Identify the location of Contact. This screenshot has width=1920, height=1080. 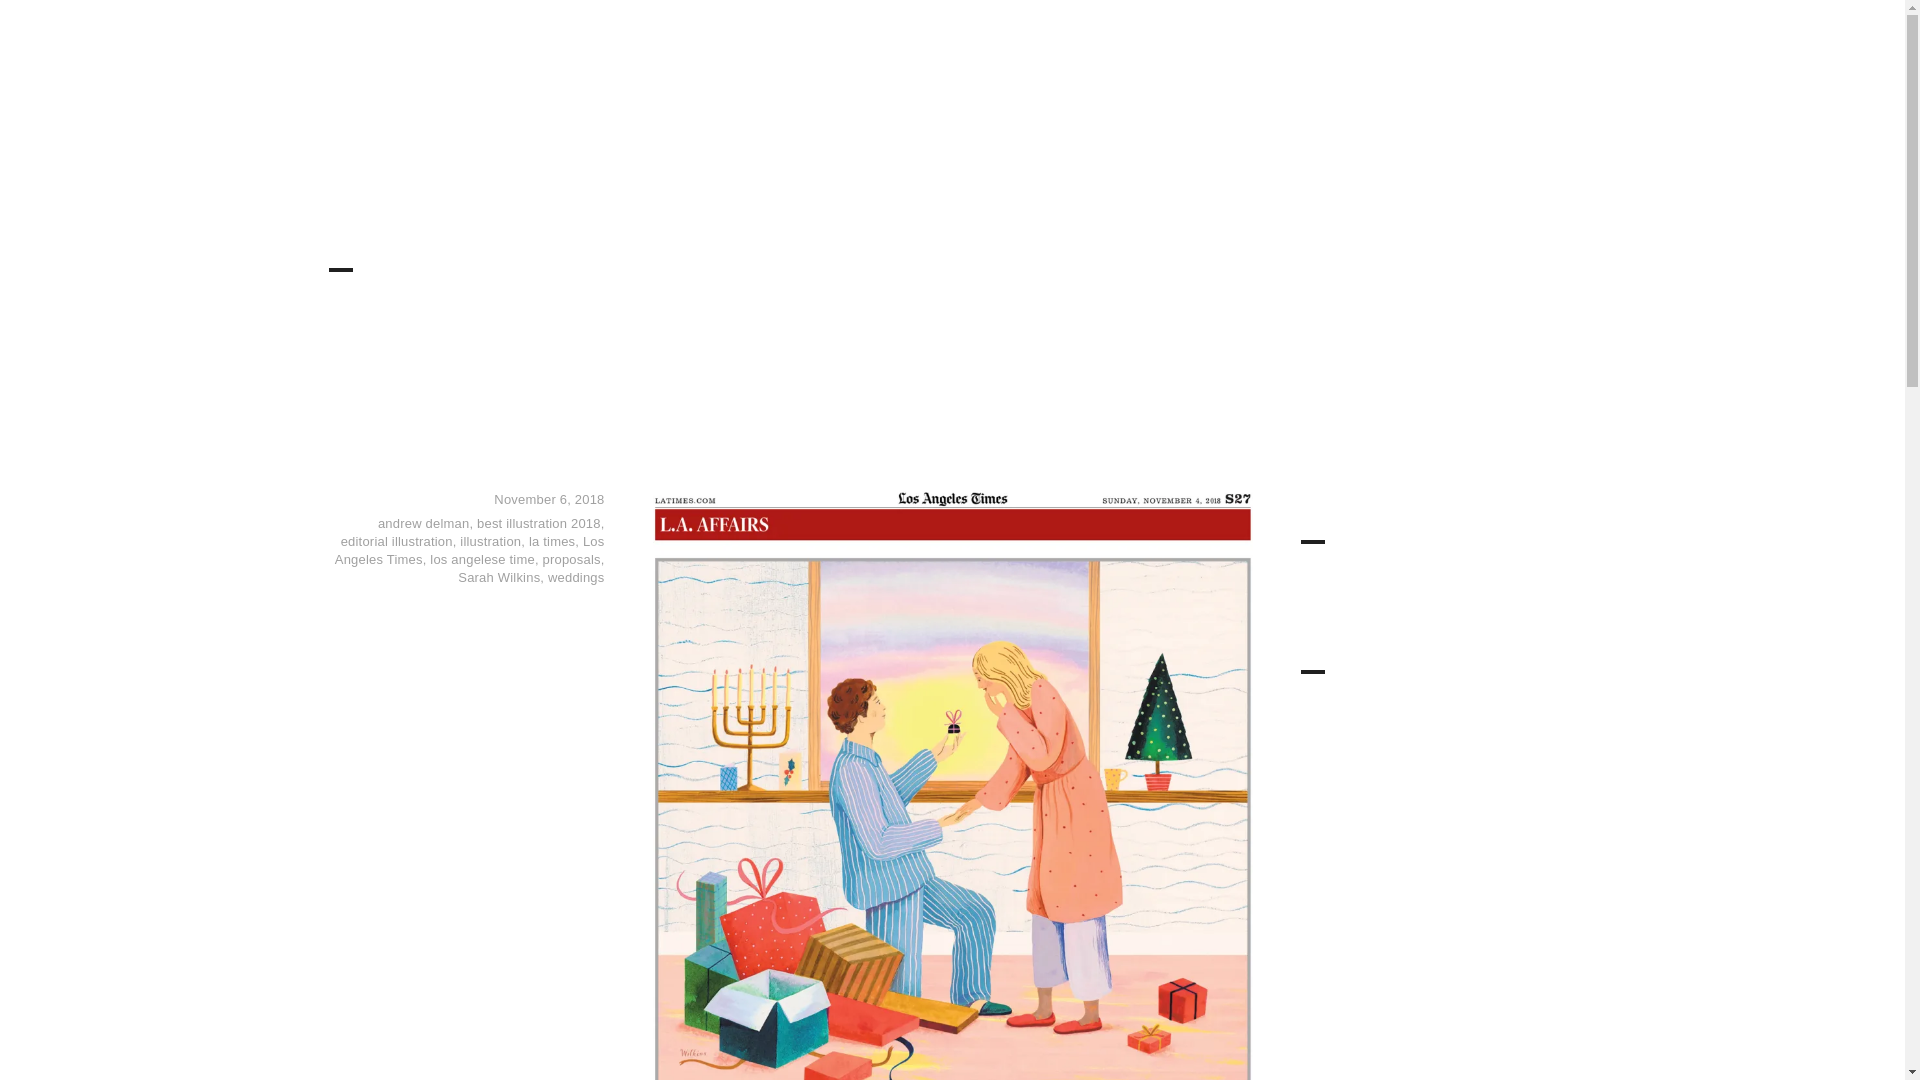
(1451, 50).